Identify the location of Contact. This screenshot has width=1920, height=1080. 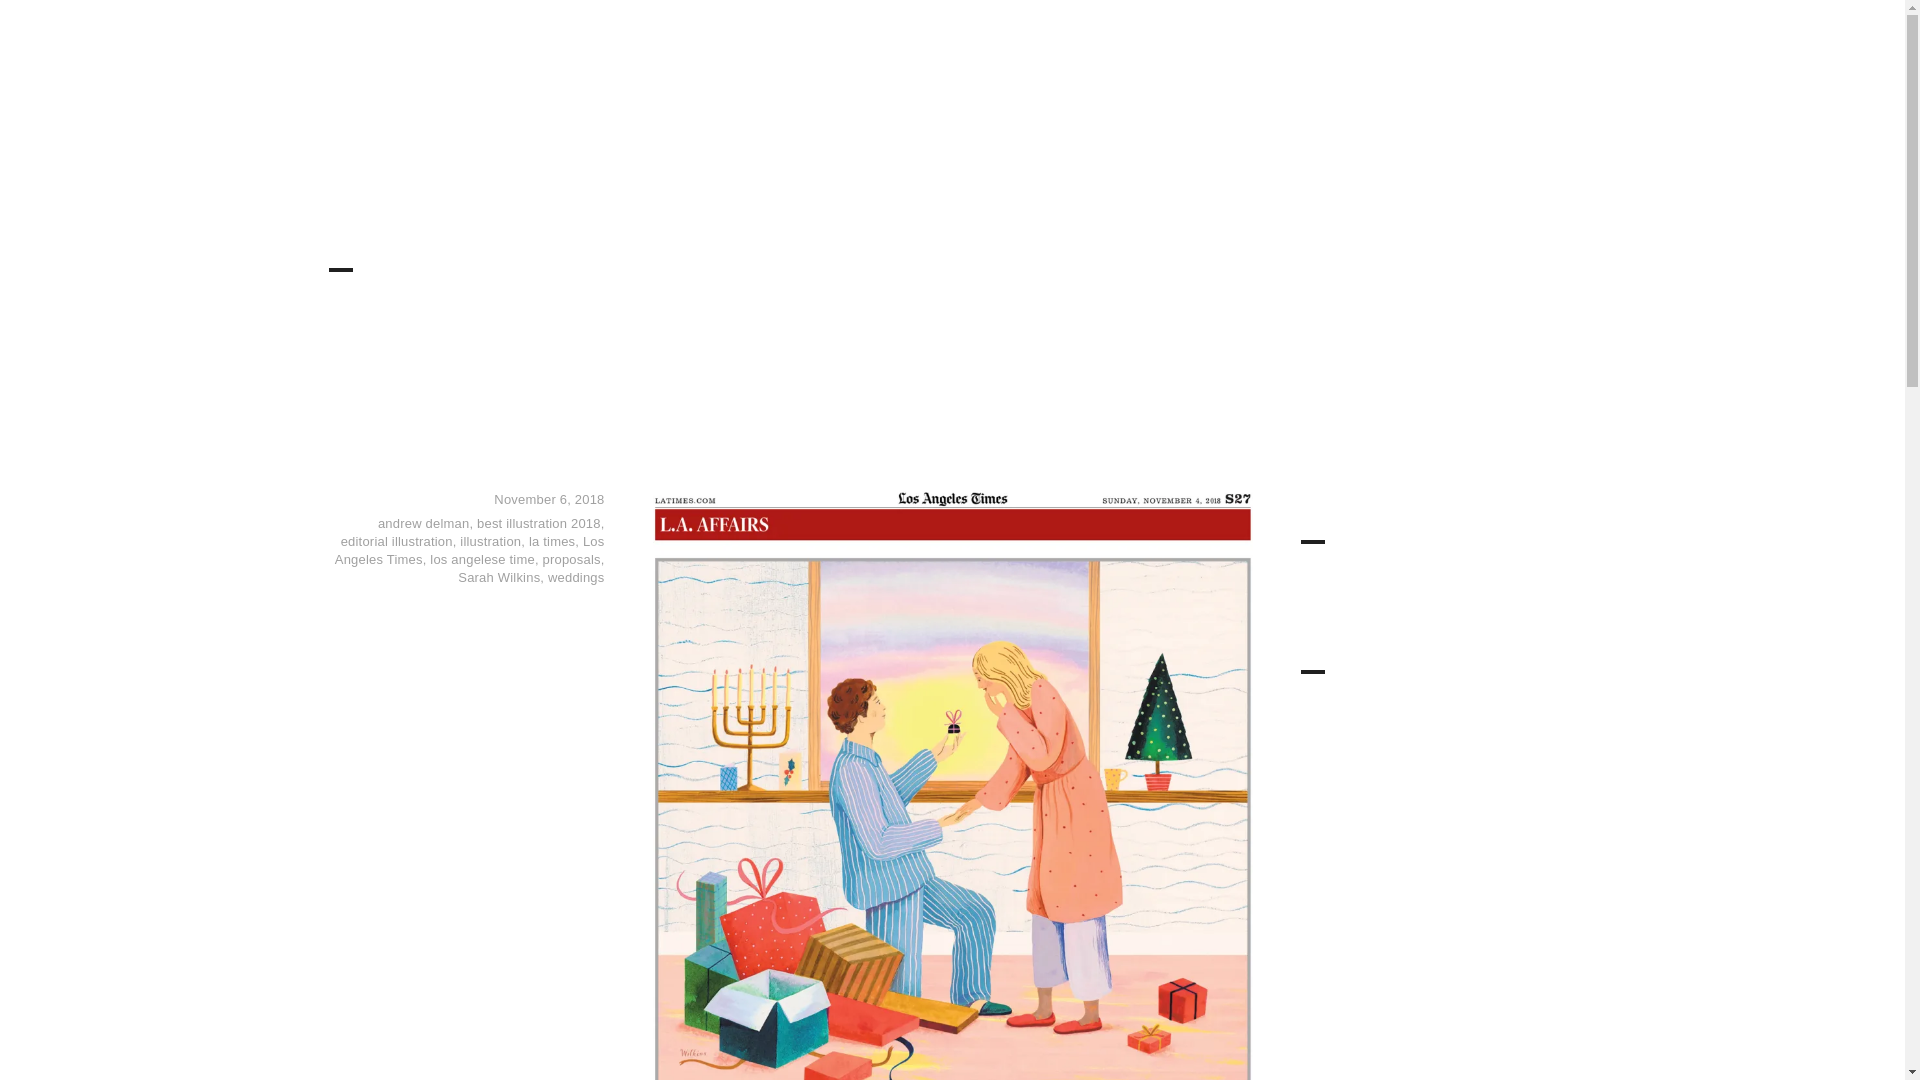
(1451, 50).